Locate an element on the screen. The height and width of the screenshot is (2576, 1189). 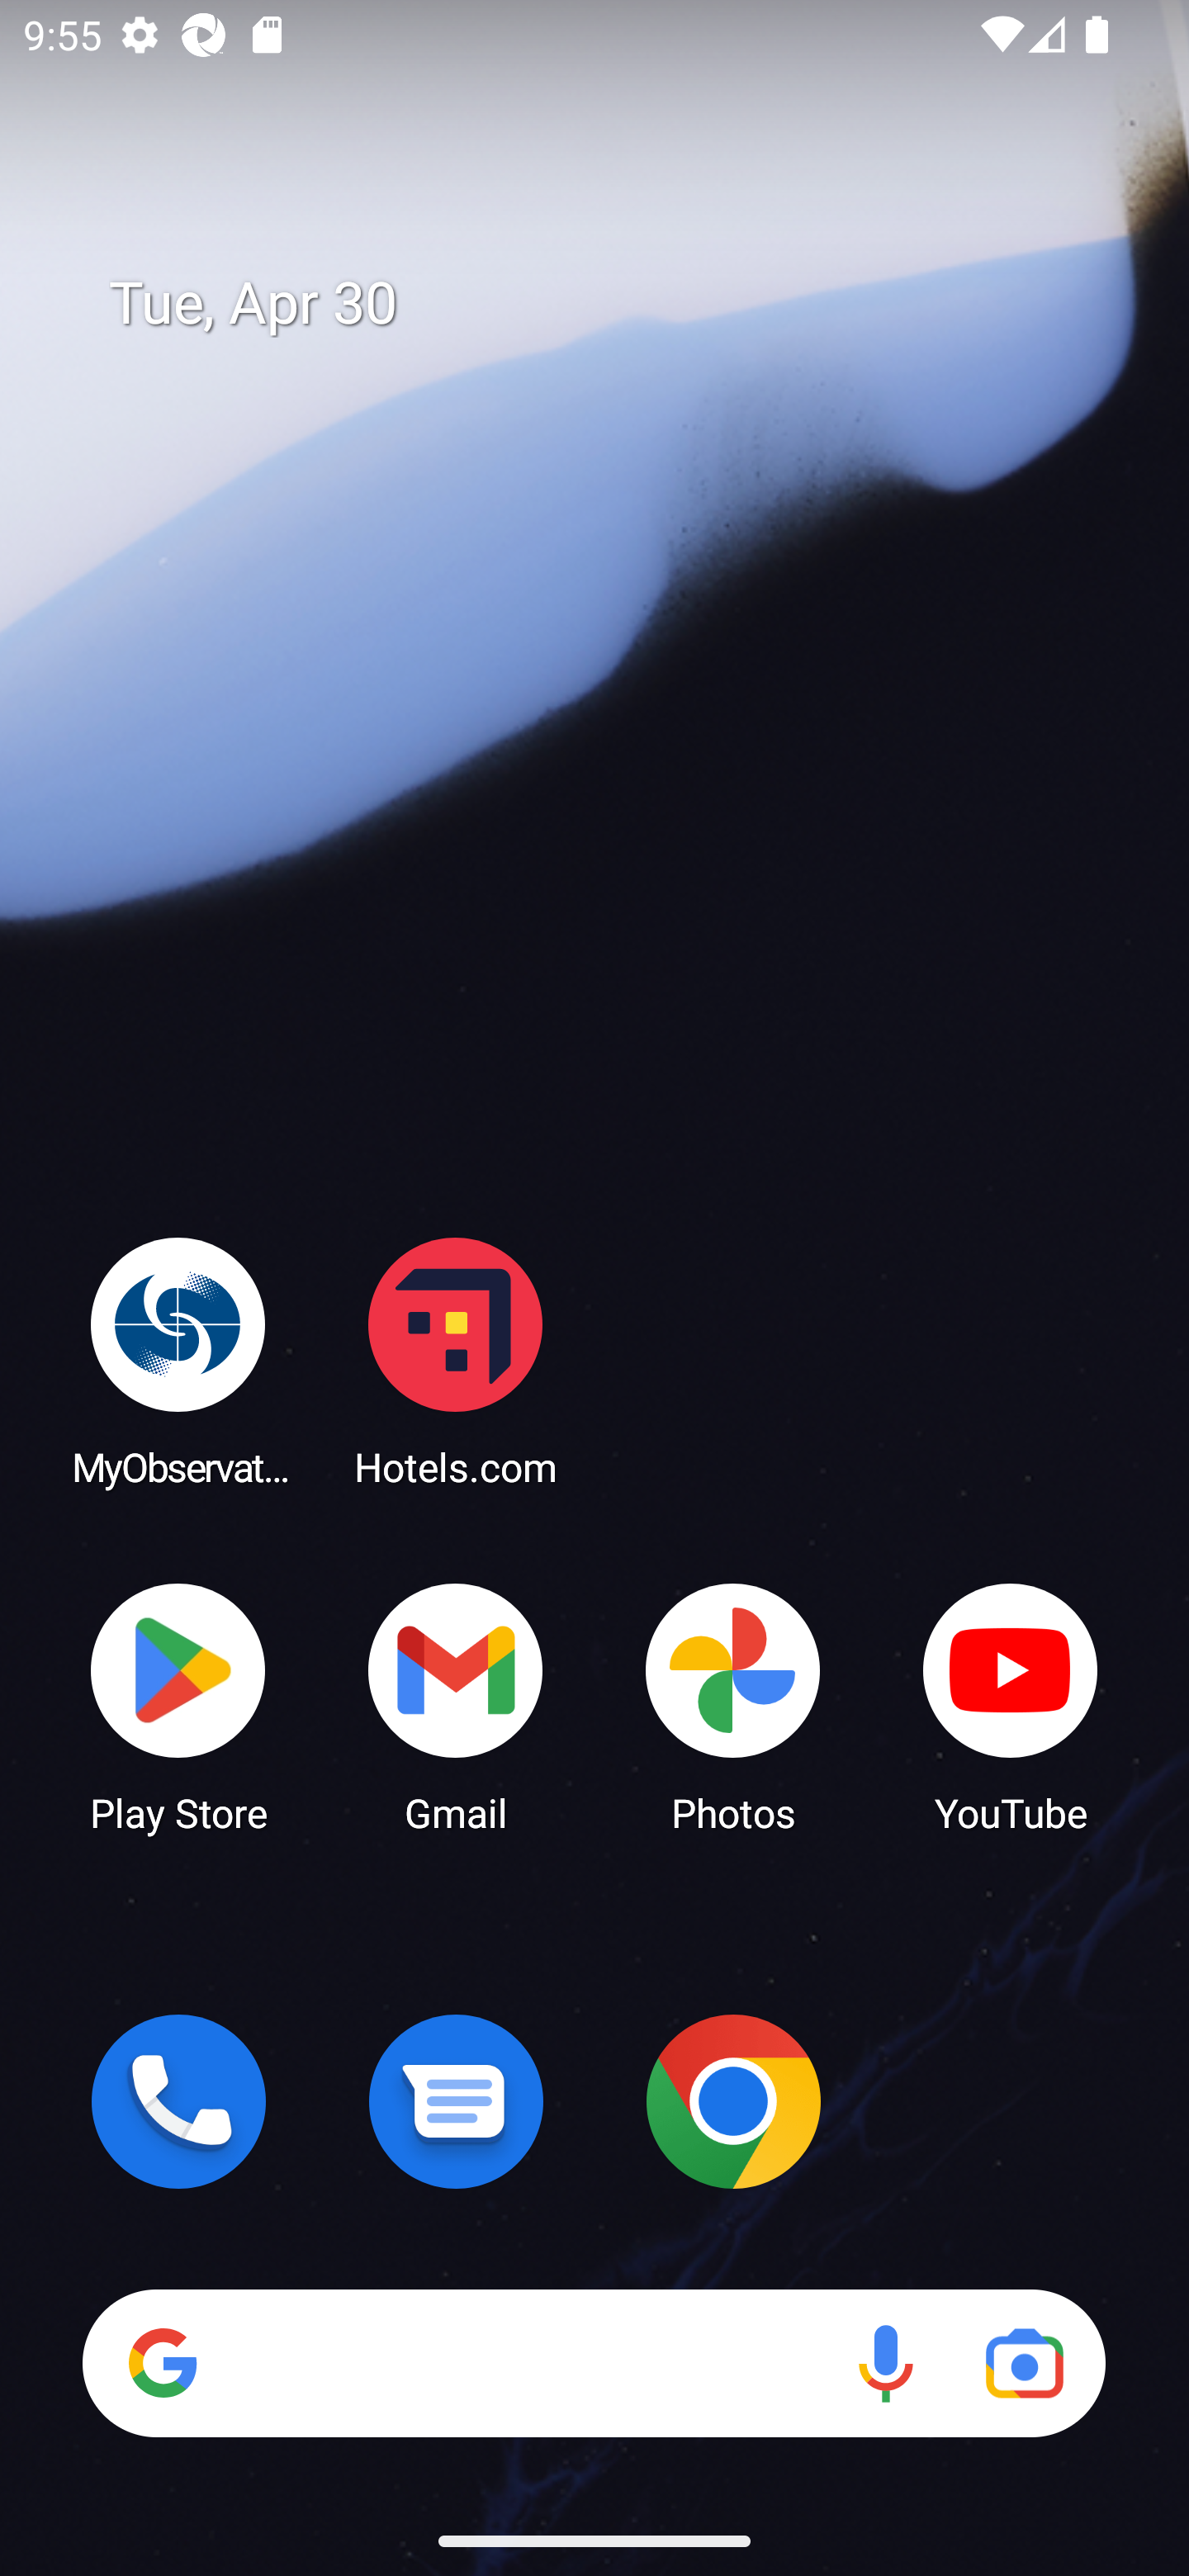
Gmail is located at coordinates (456, 1706).